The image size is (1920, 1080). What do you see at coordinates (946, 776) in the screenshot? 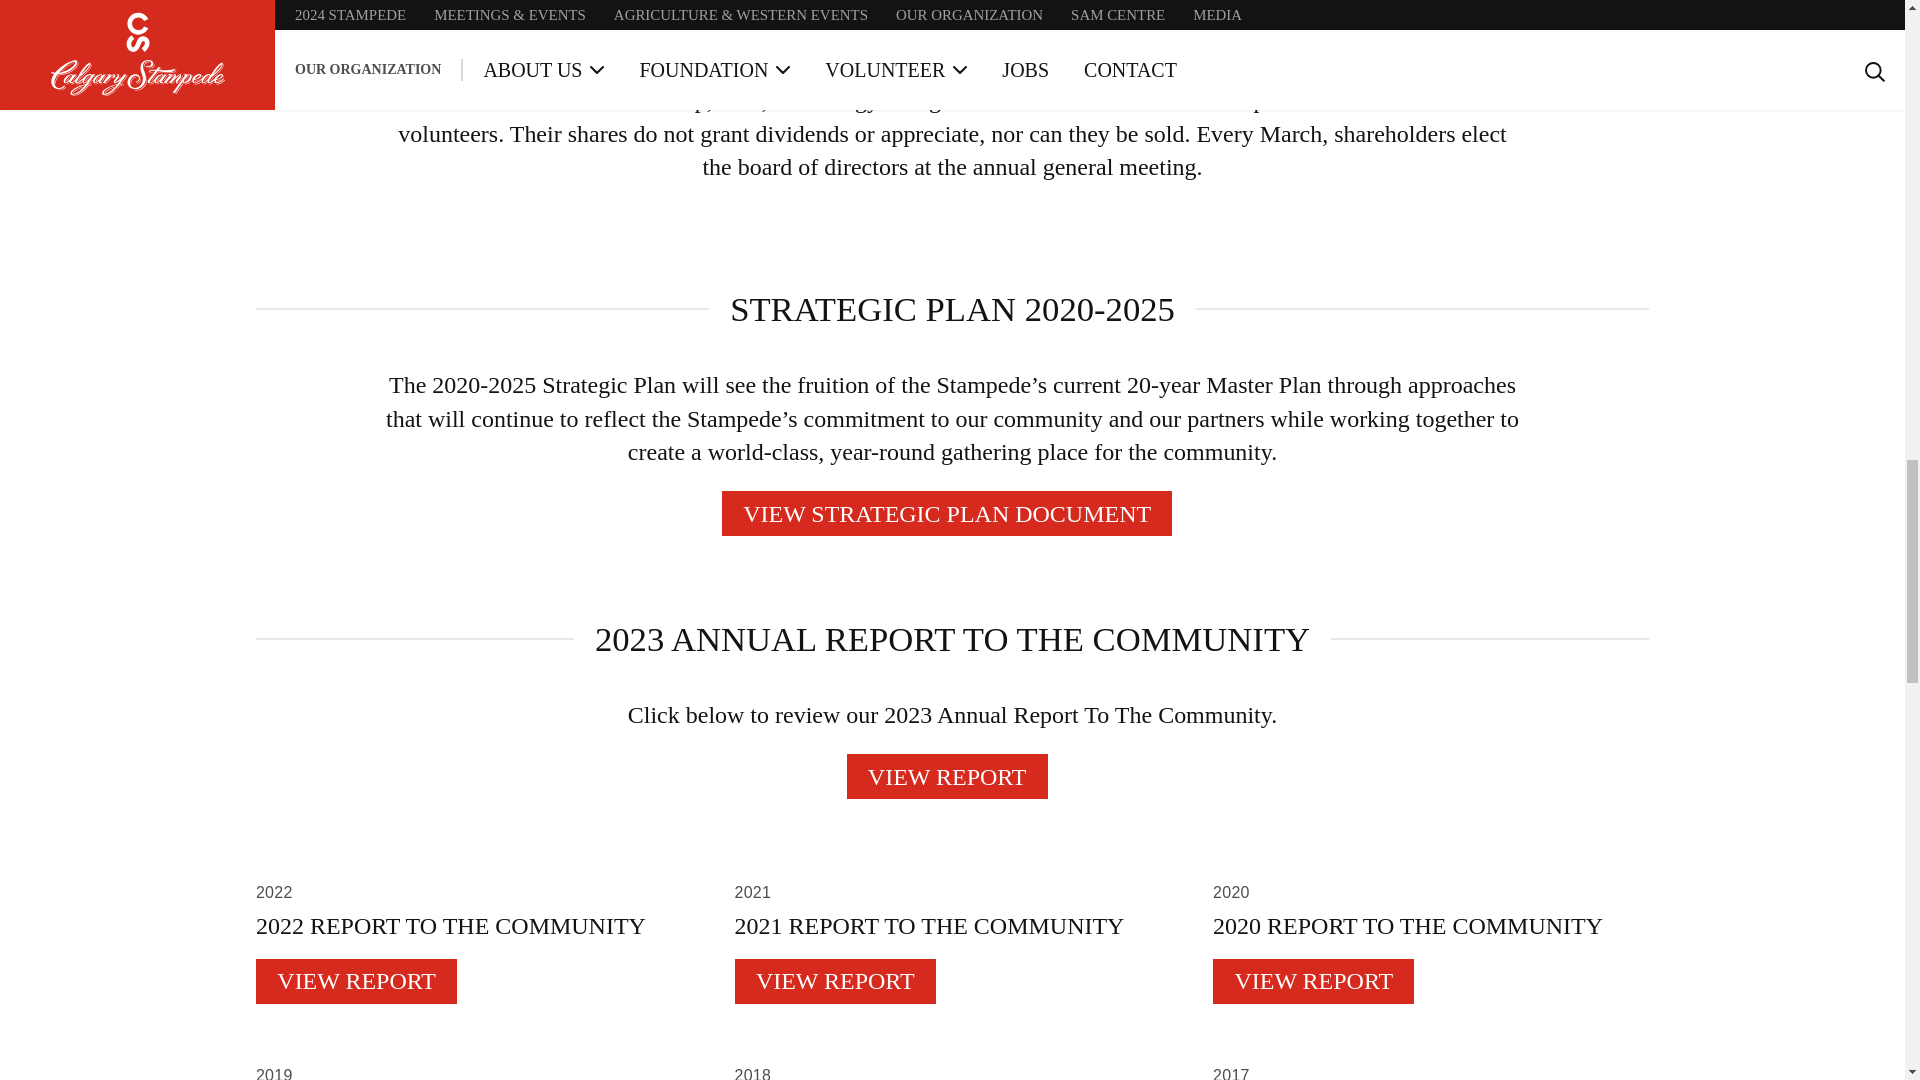
I see `View report` at bounding box center [946, 776].